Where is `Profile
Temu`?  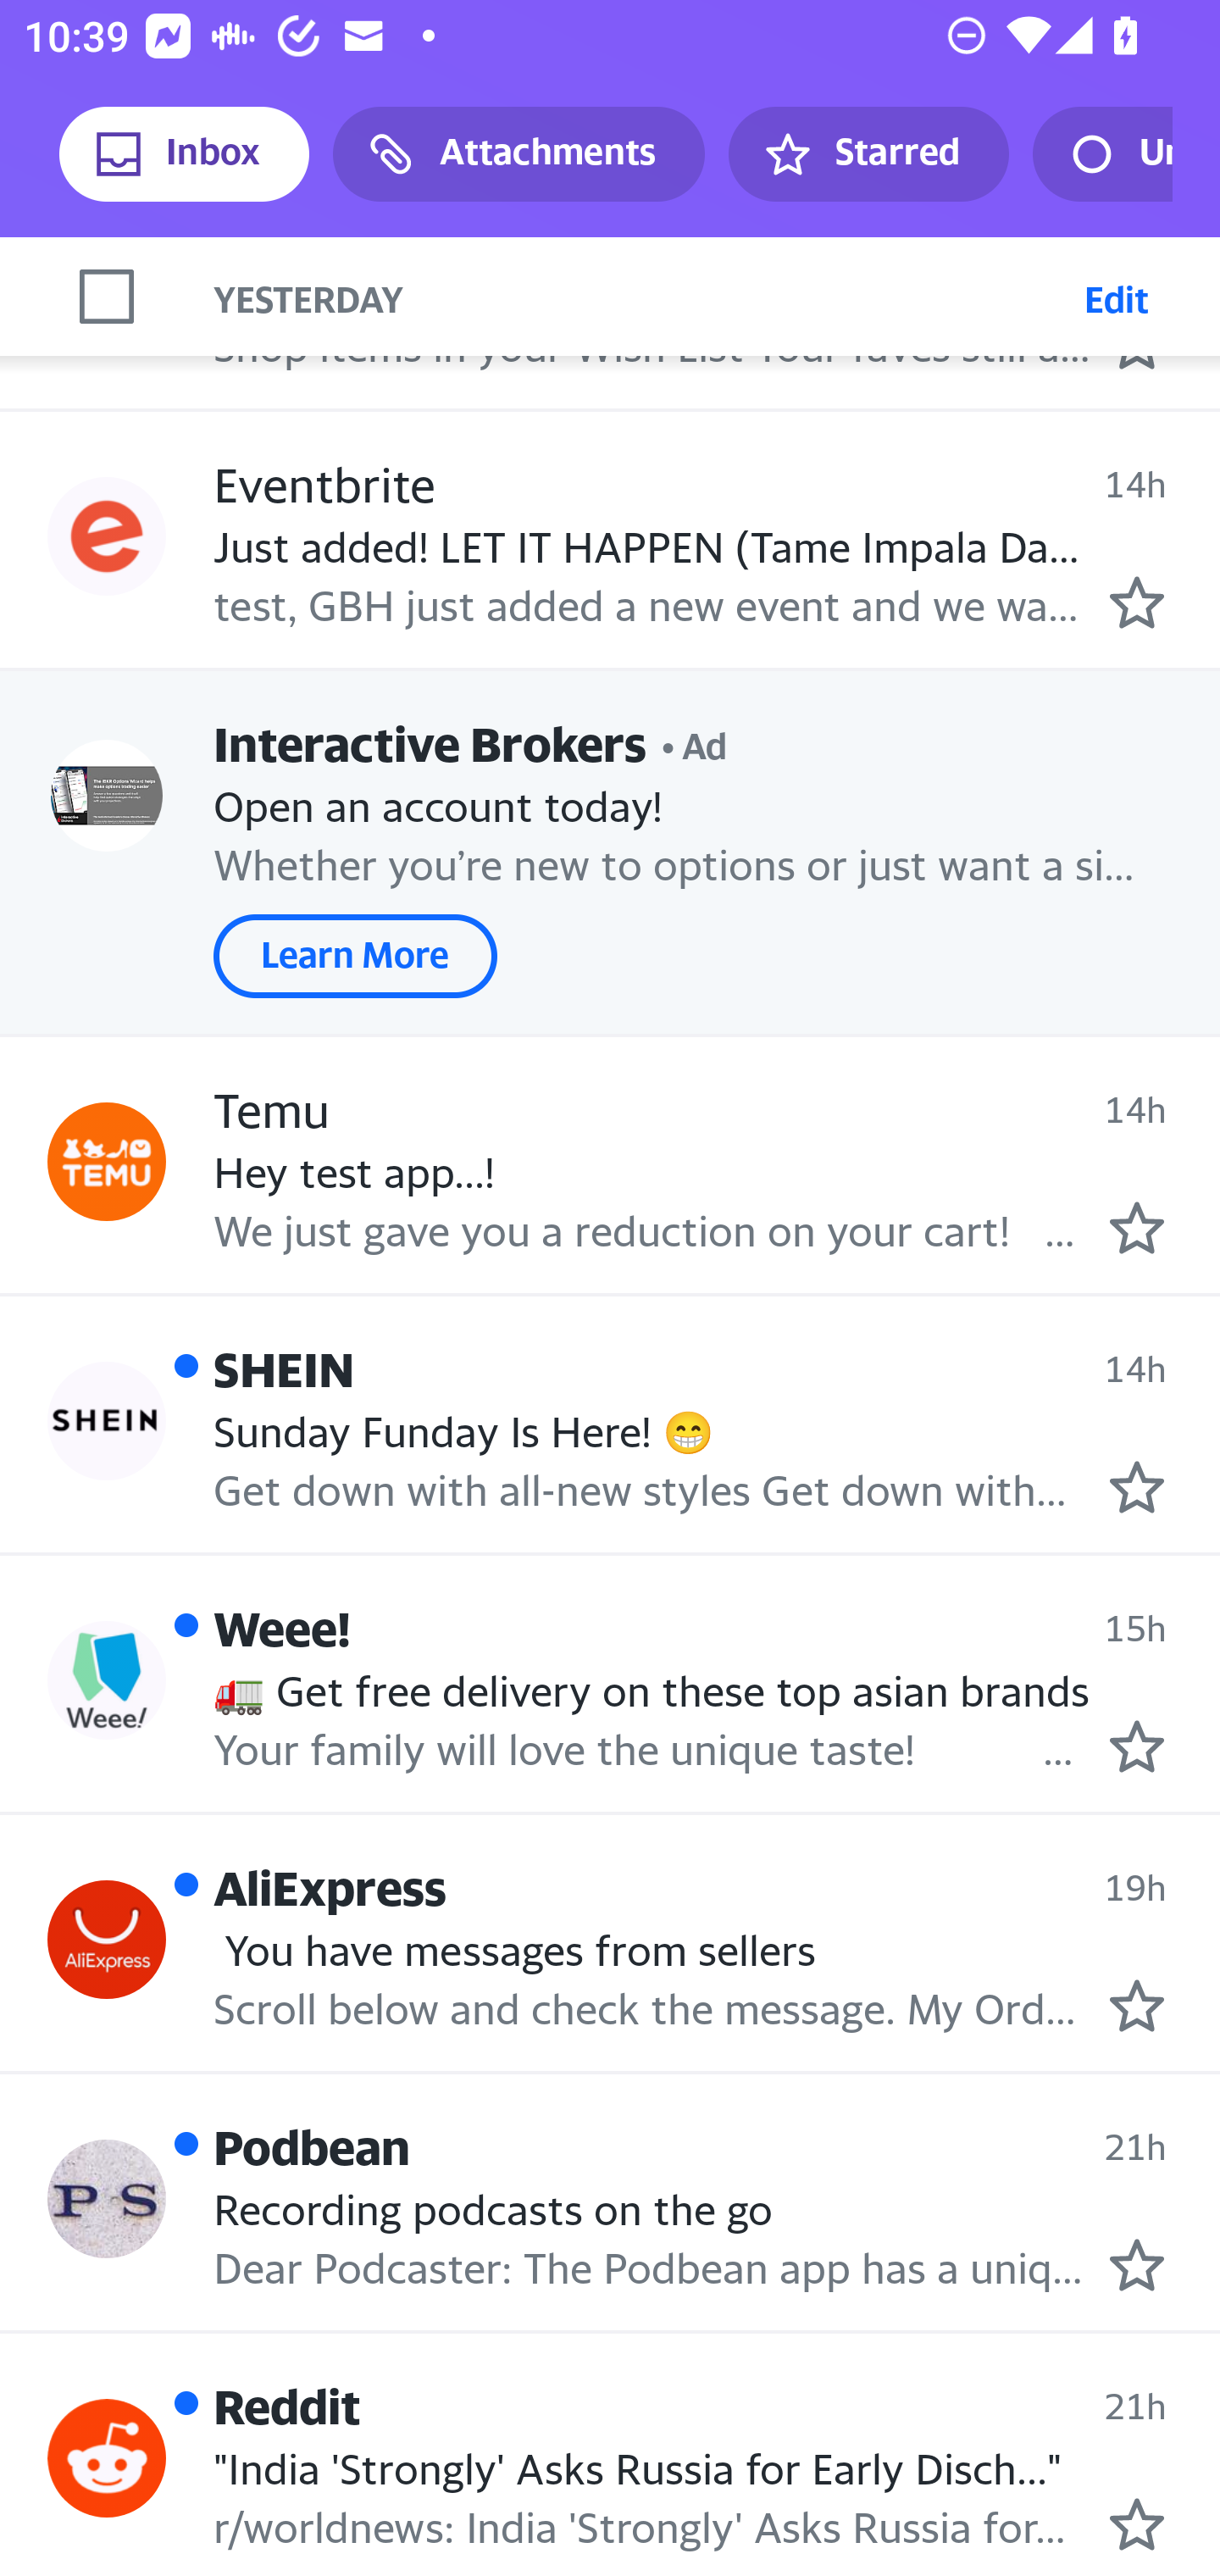
Profile
Temu is located at coordinates (107, 1161).